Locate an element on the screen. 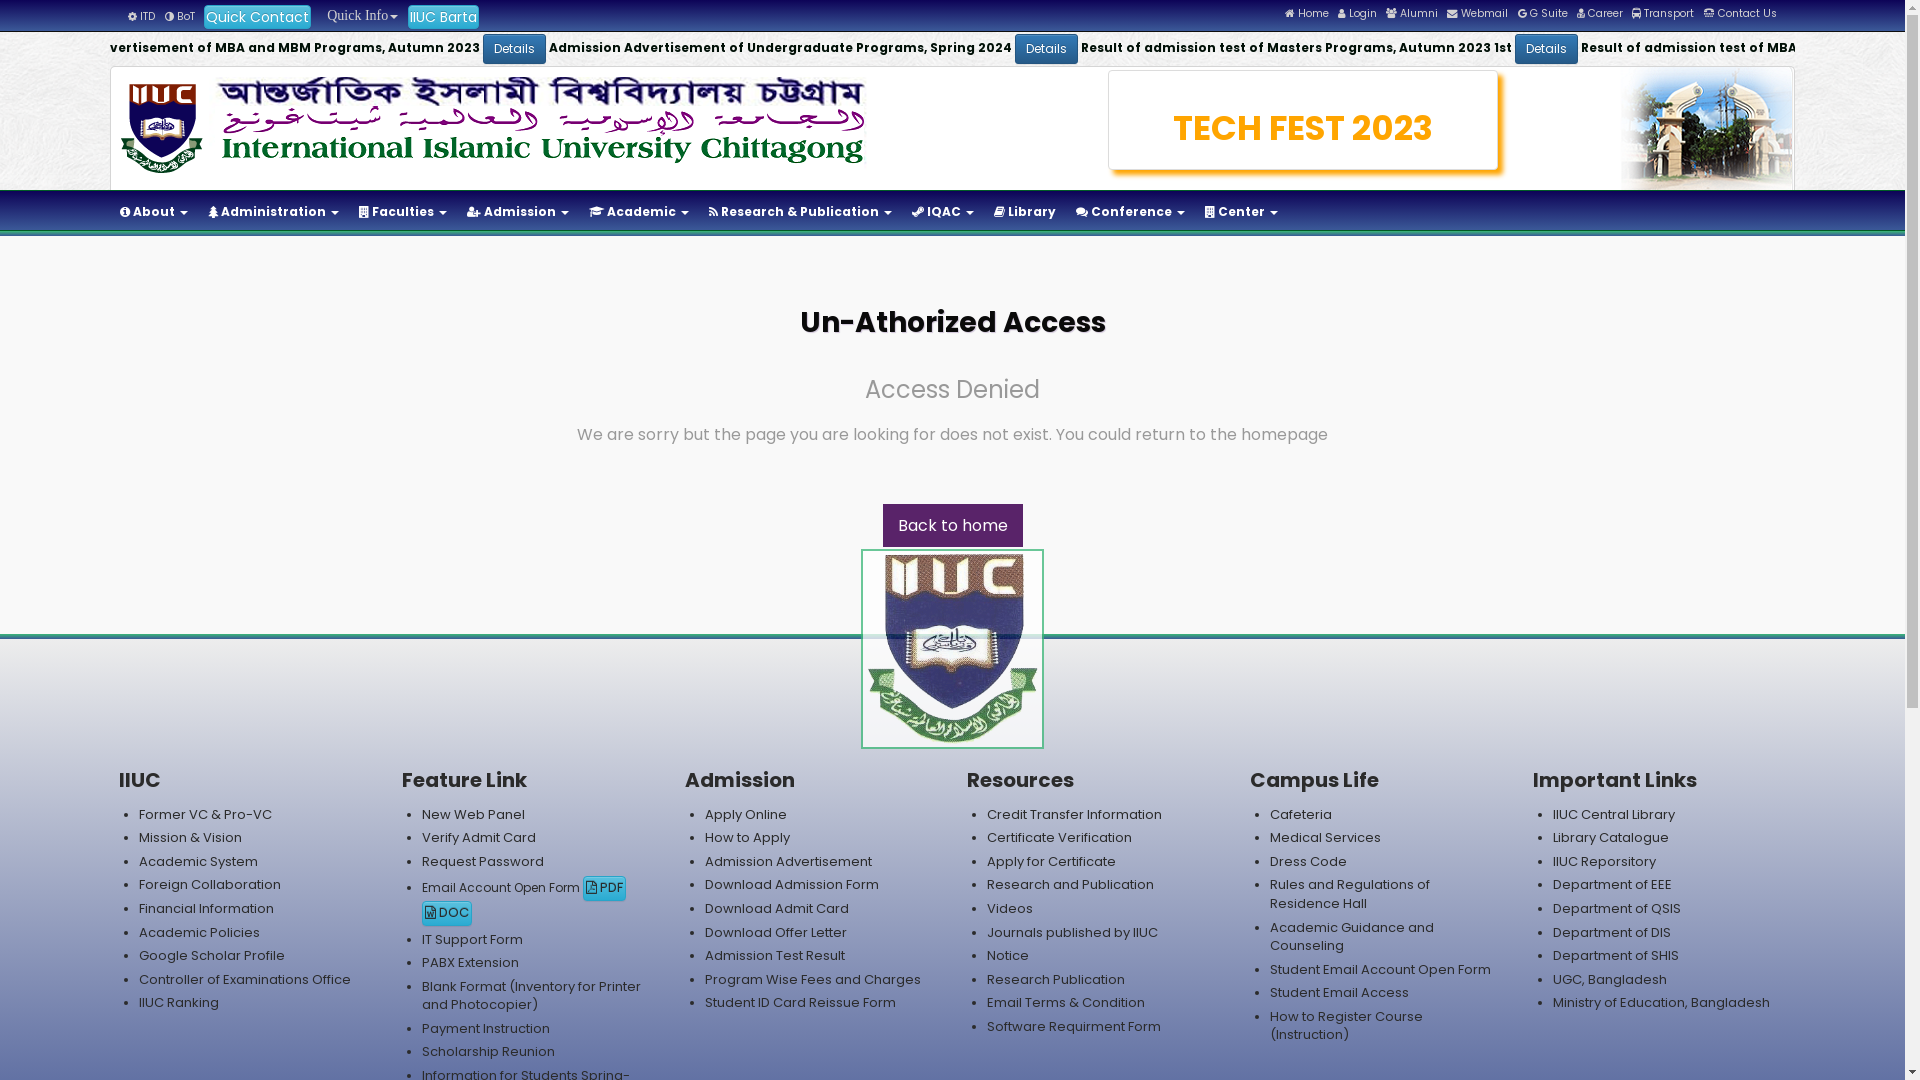  Academic Policies is located at coordinates (200, 932).